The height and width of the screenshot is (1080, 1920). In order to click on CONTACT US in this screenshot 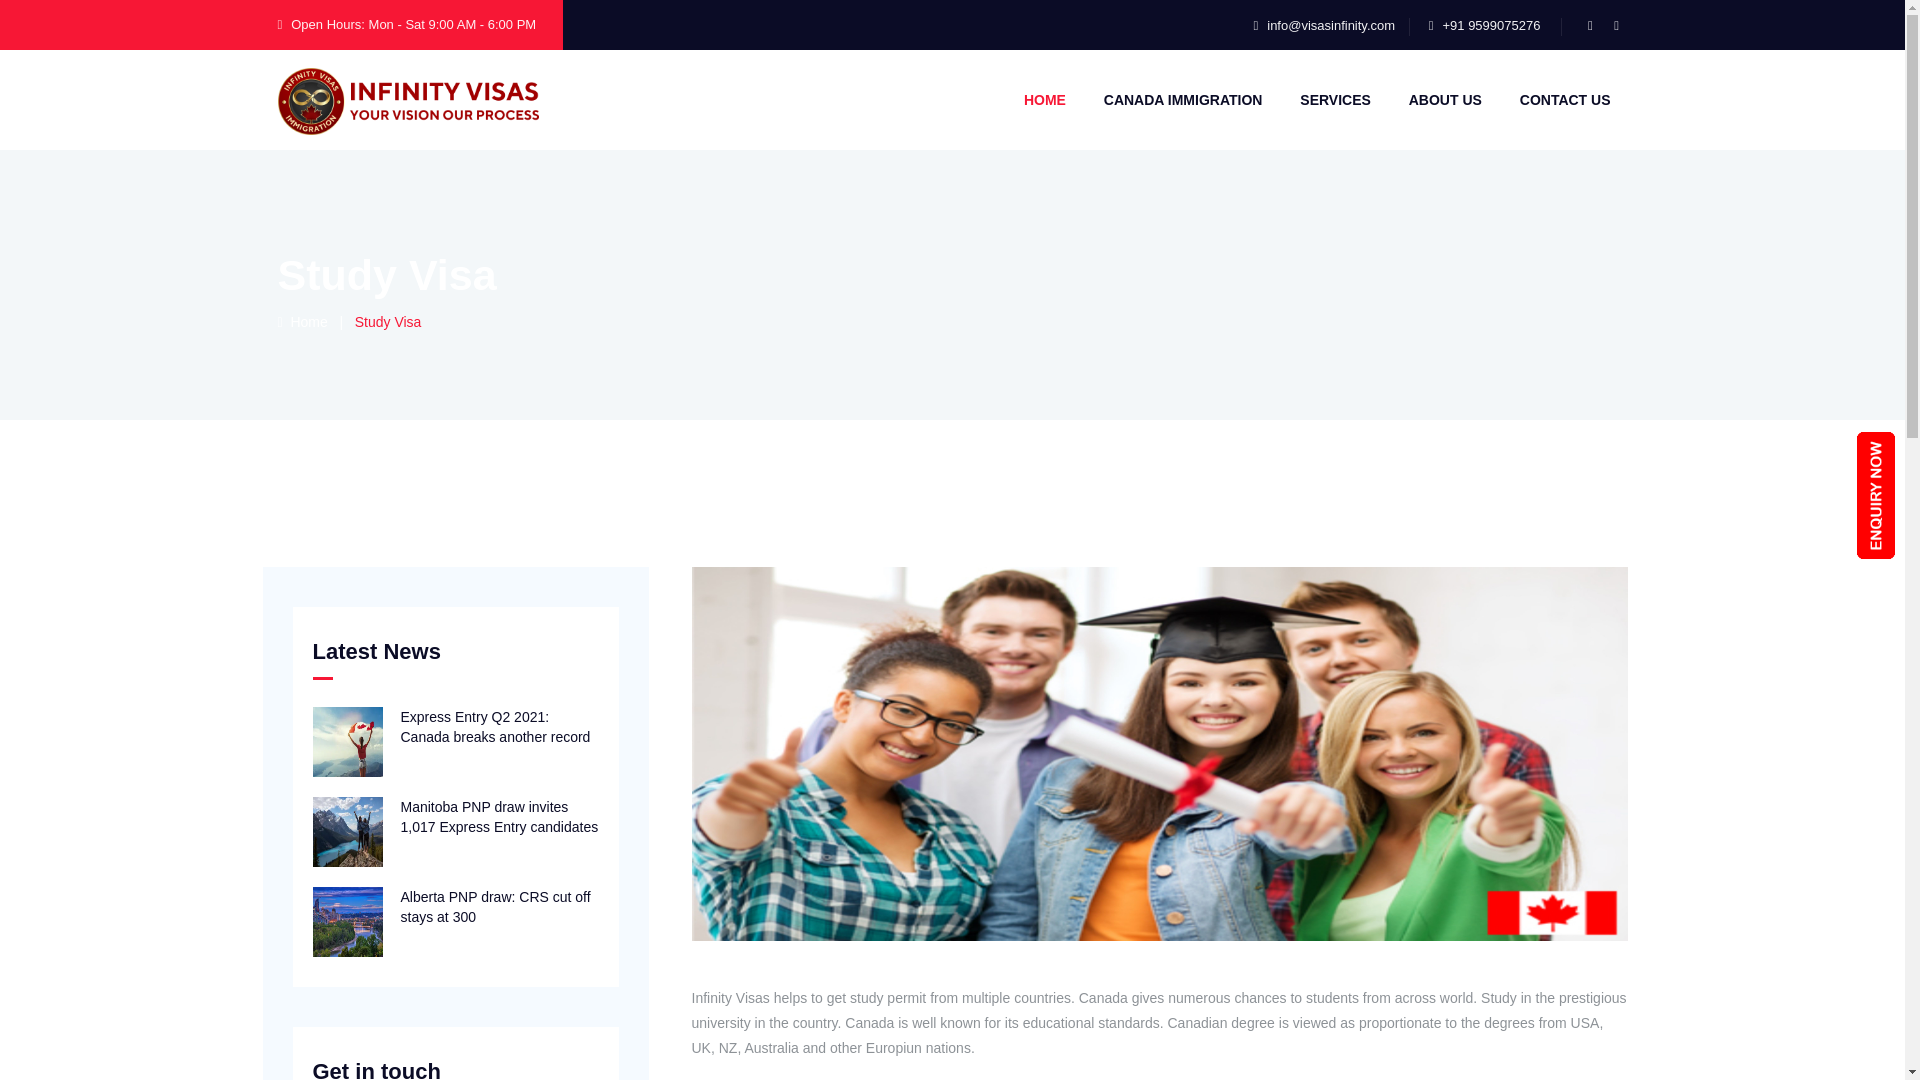, I will do `click(1566, 100)`.